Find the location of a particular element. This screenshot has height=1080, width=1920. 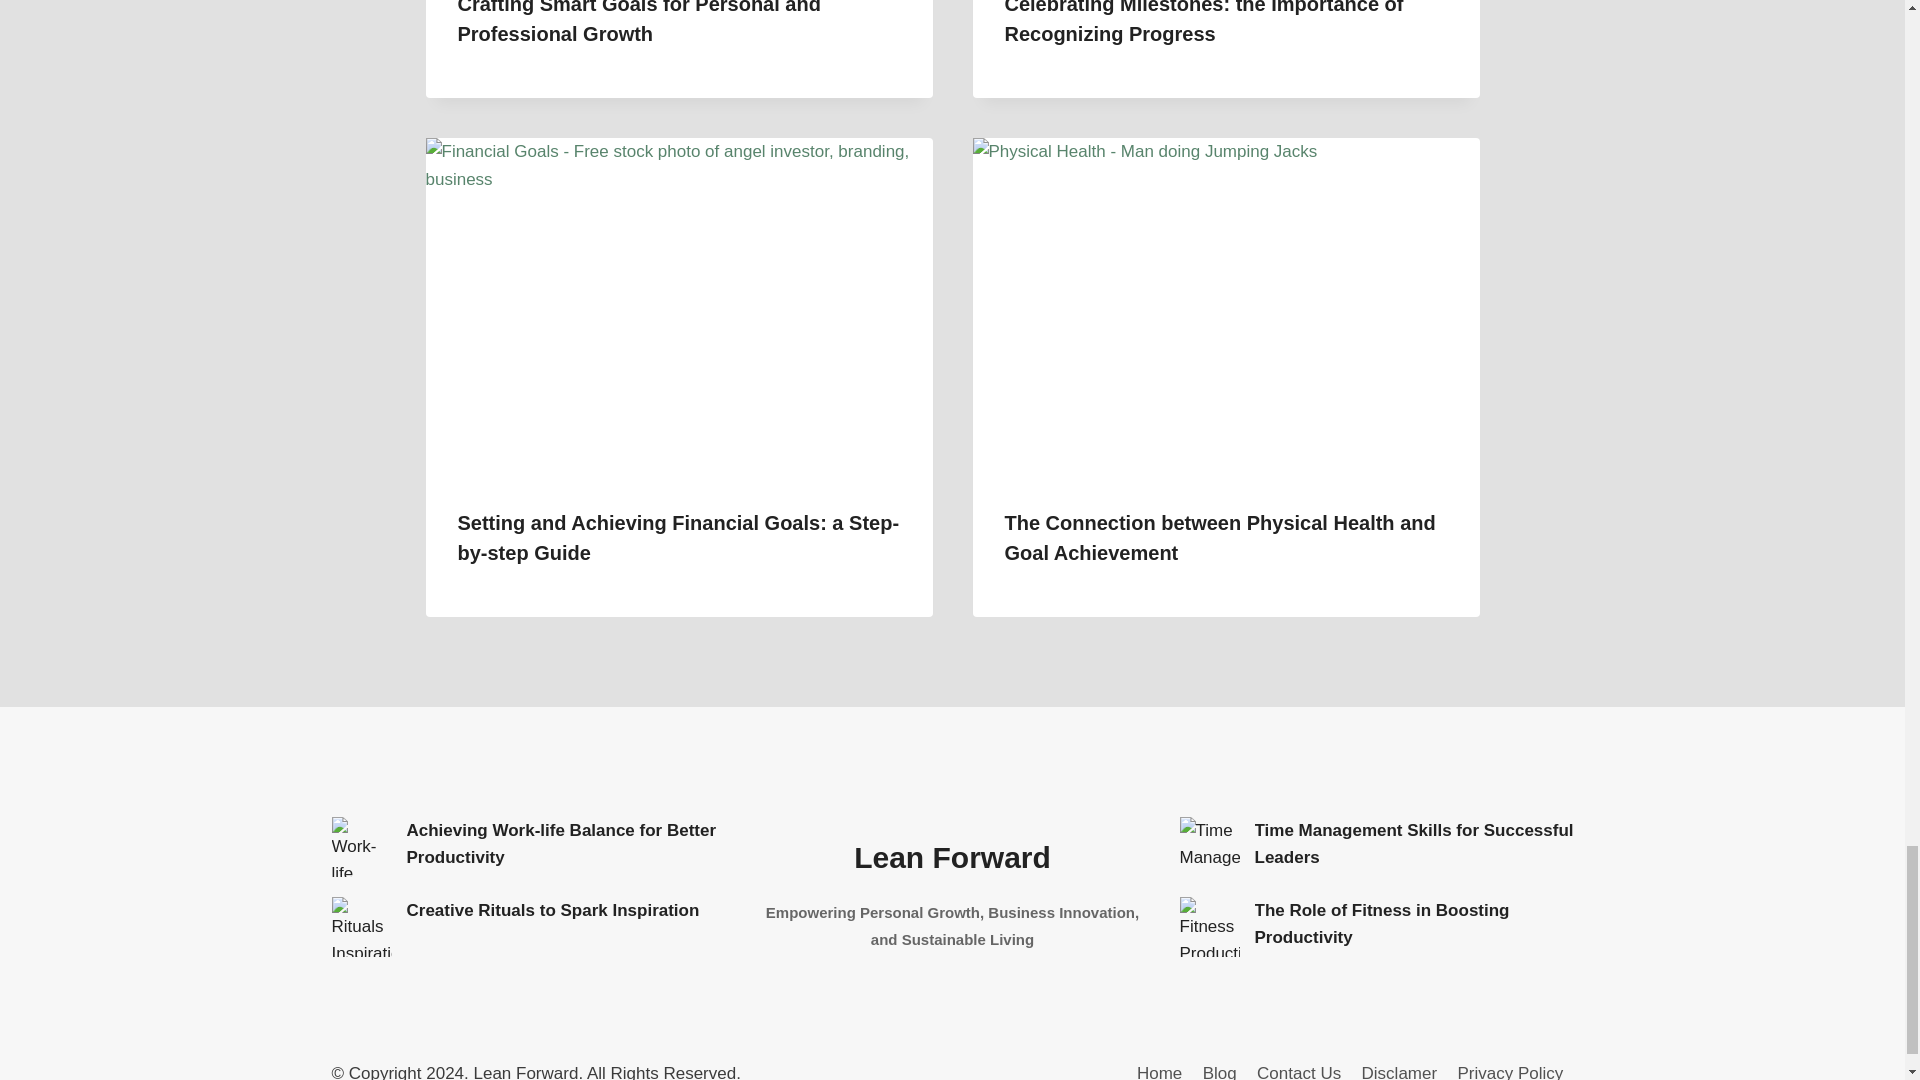

Setting and Achieving Financial Goals: a Step-by-step Guide is located at coordinates (679, 537).